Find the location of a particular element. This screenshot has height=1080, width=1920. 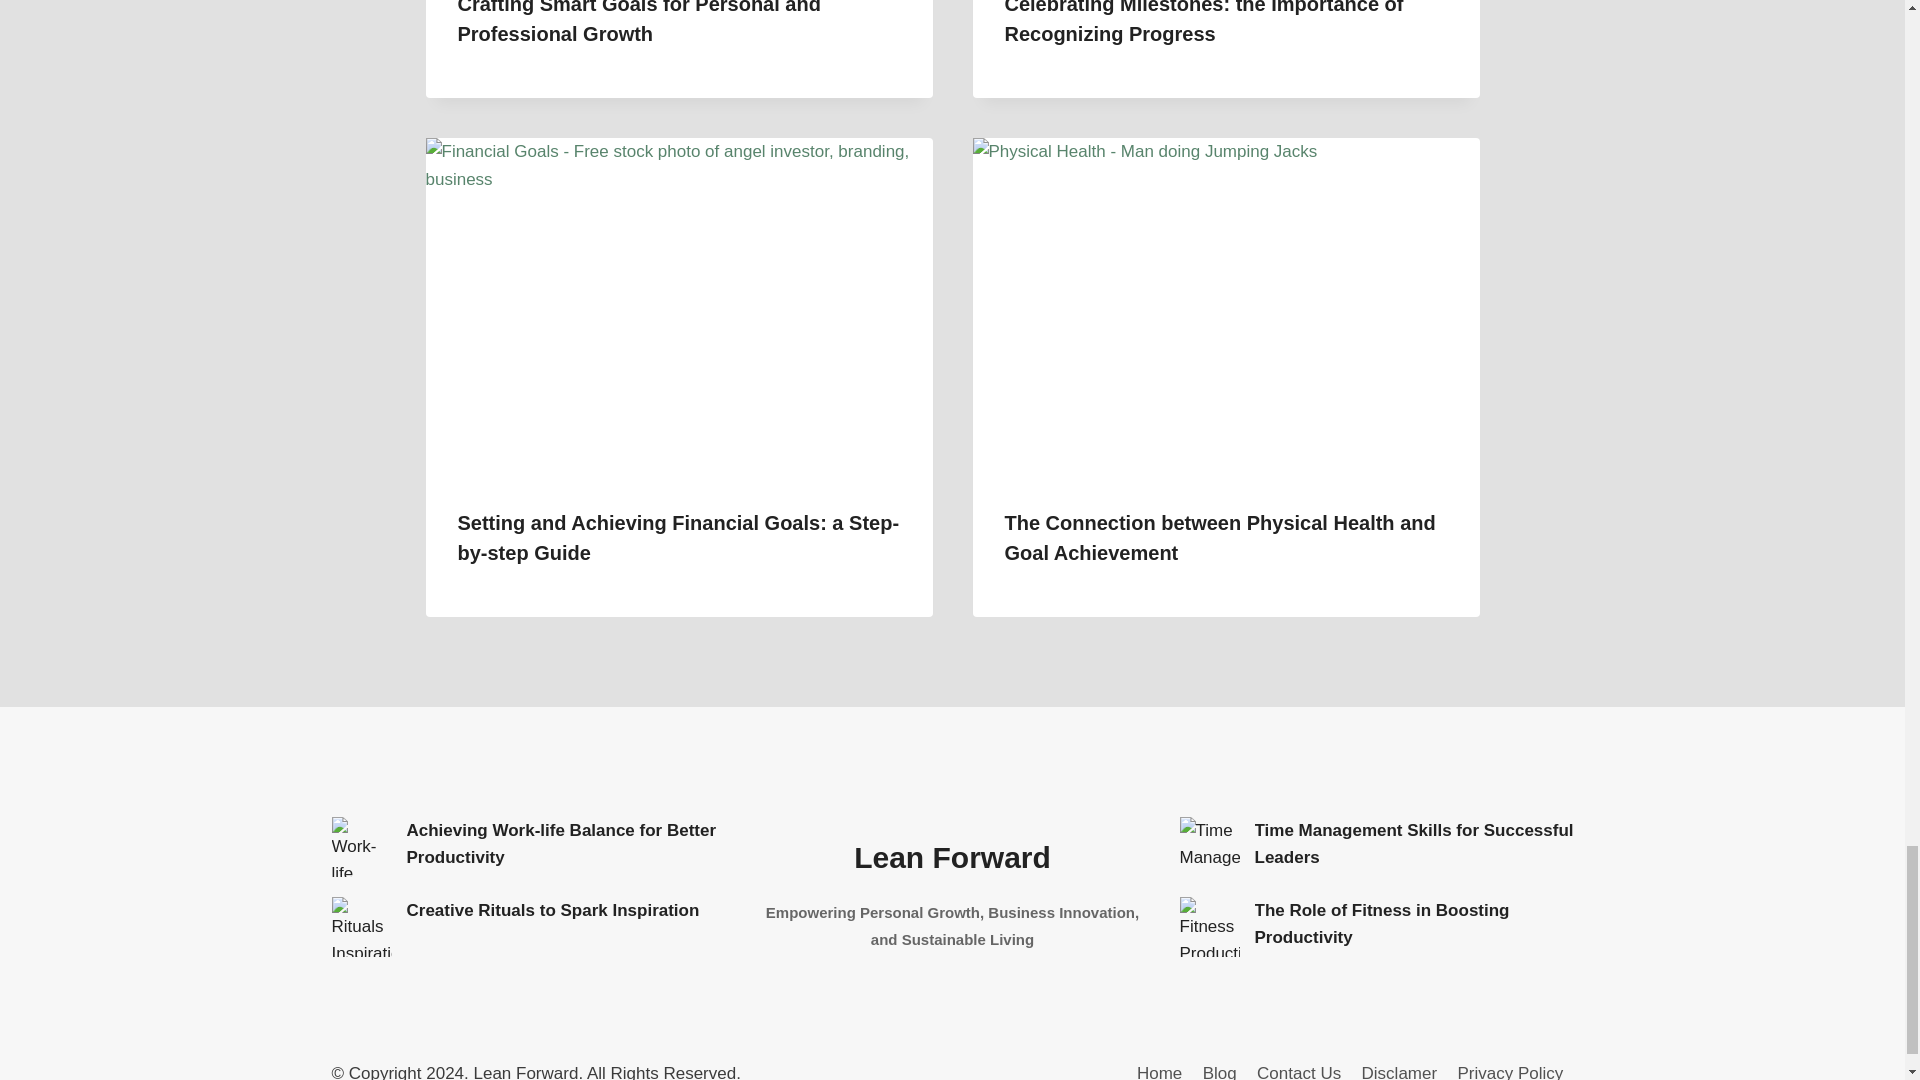

Setting and Achieving Financial Goals: a Step-by-step Guide is located at coordinates (679, 537).